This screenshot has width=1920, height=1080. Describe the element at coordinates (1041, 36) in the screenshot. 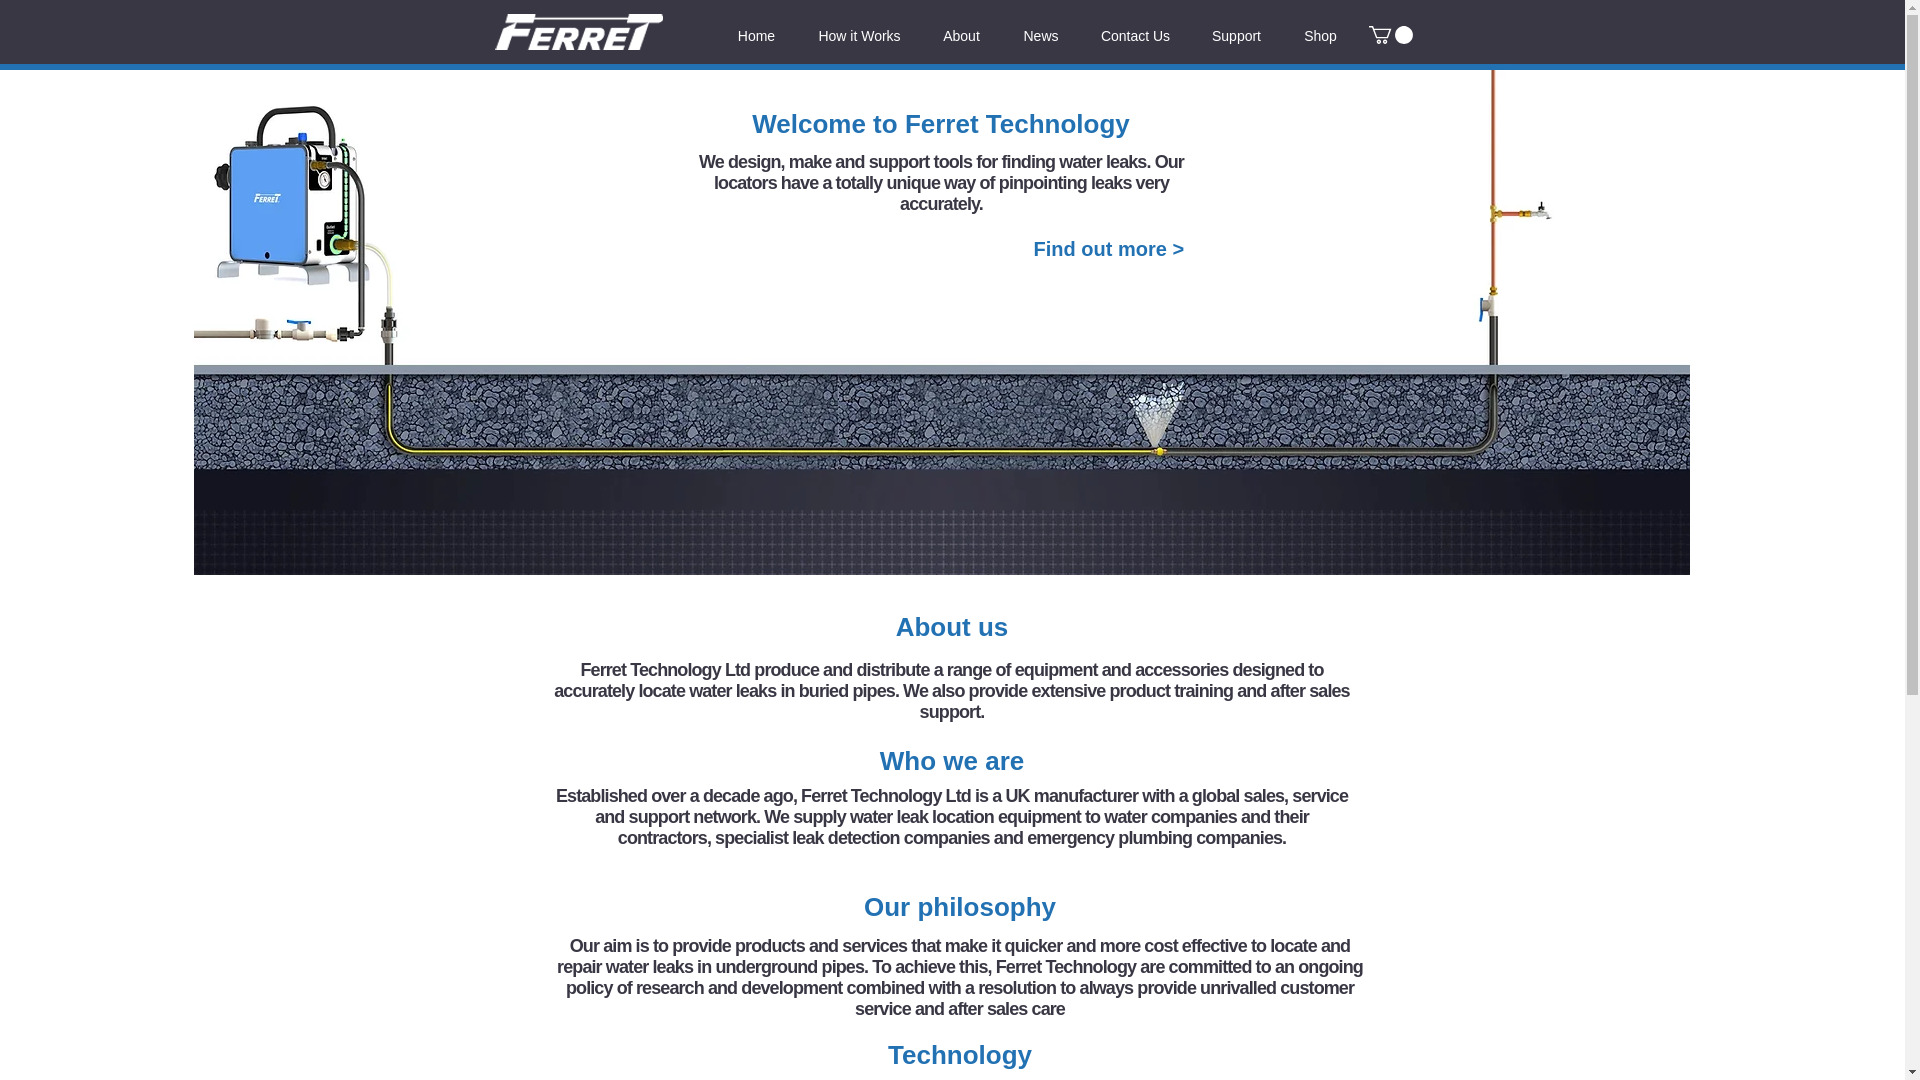

I see `News` at that location.